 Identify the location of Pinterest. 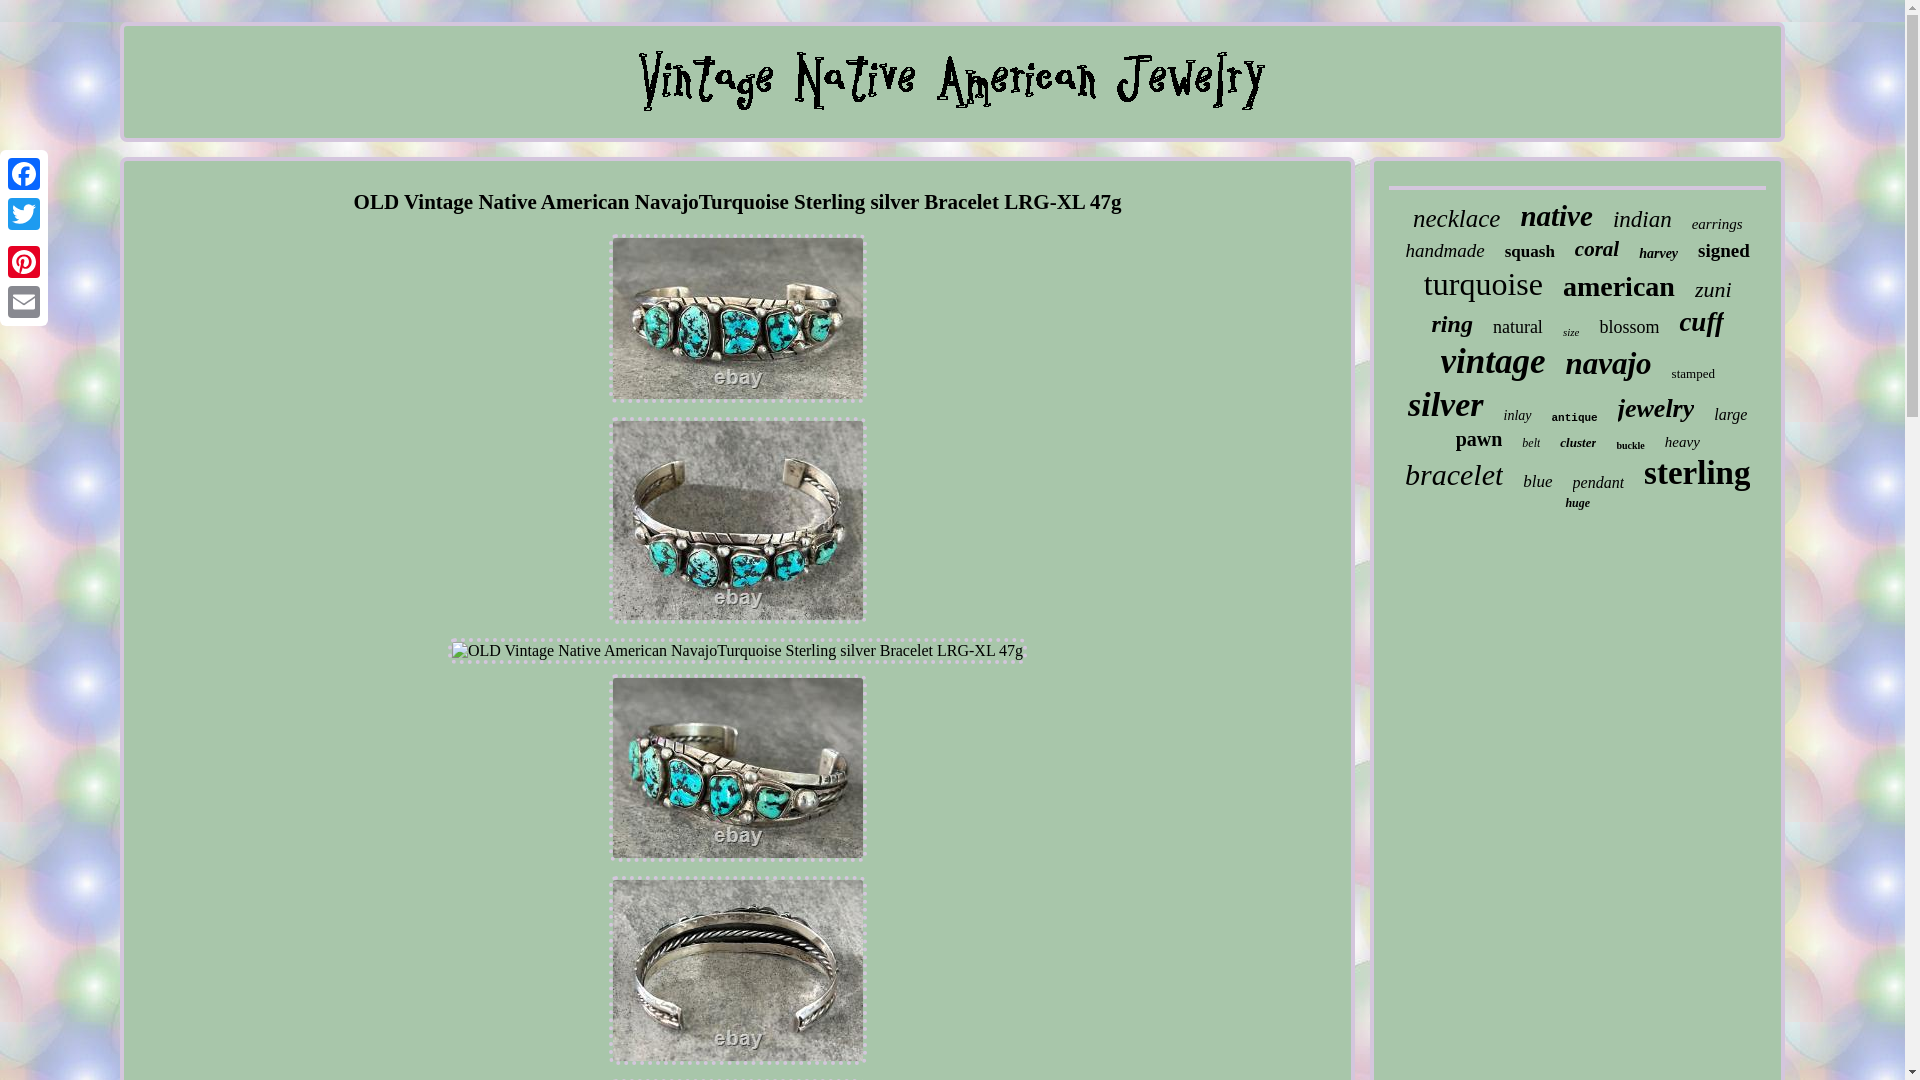
(24, 261).